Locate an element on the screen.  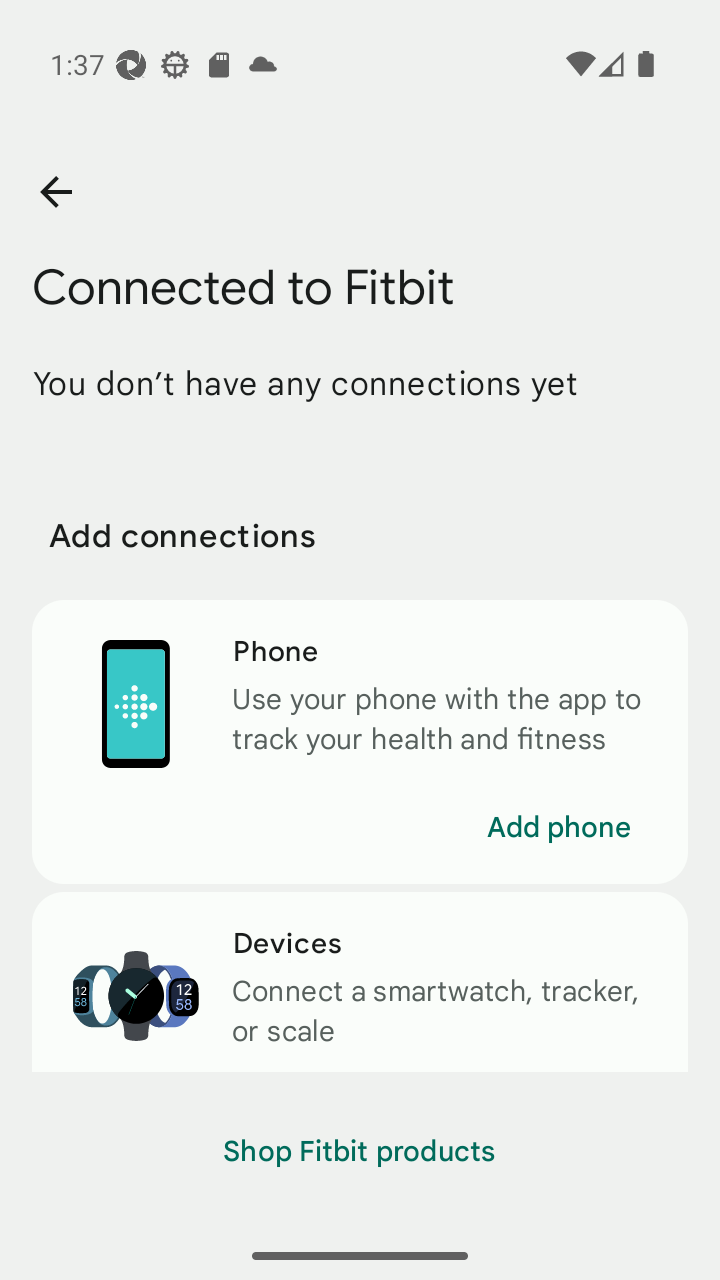
Devices Connect a smartwatch, tracker, or scale is located at coordinates (360, 982).